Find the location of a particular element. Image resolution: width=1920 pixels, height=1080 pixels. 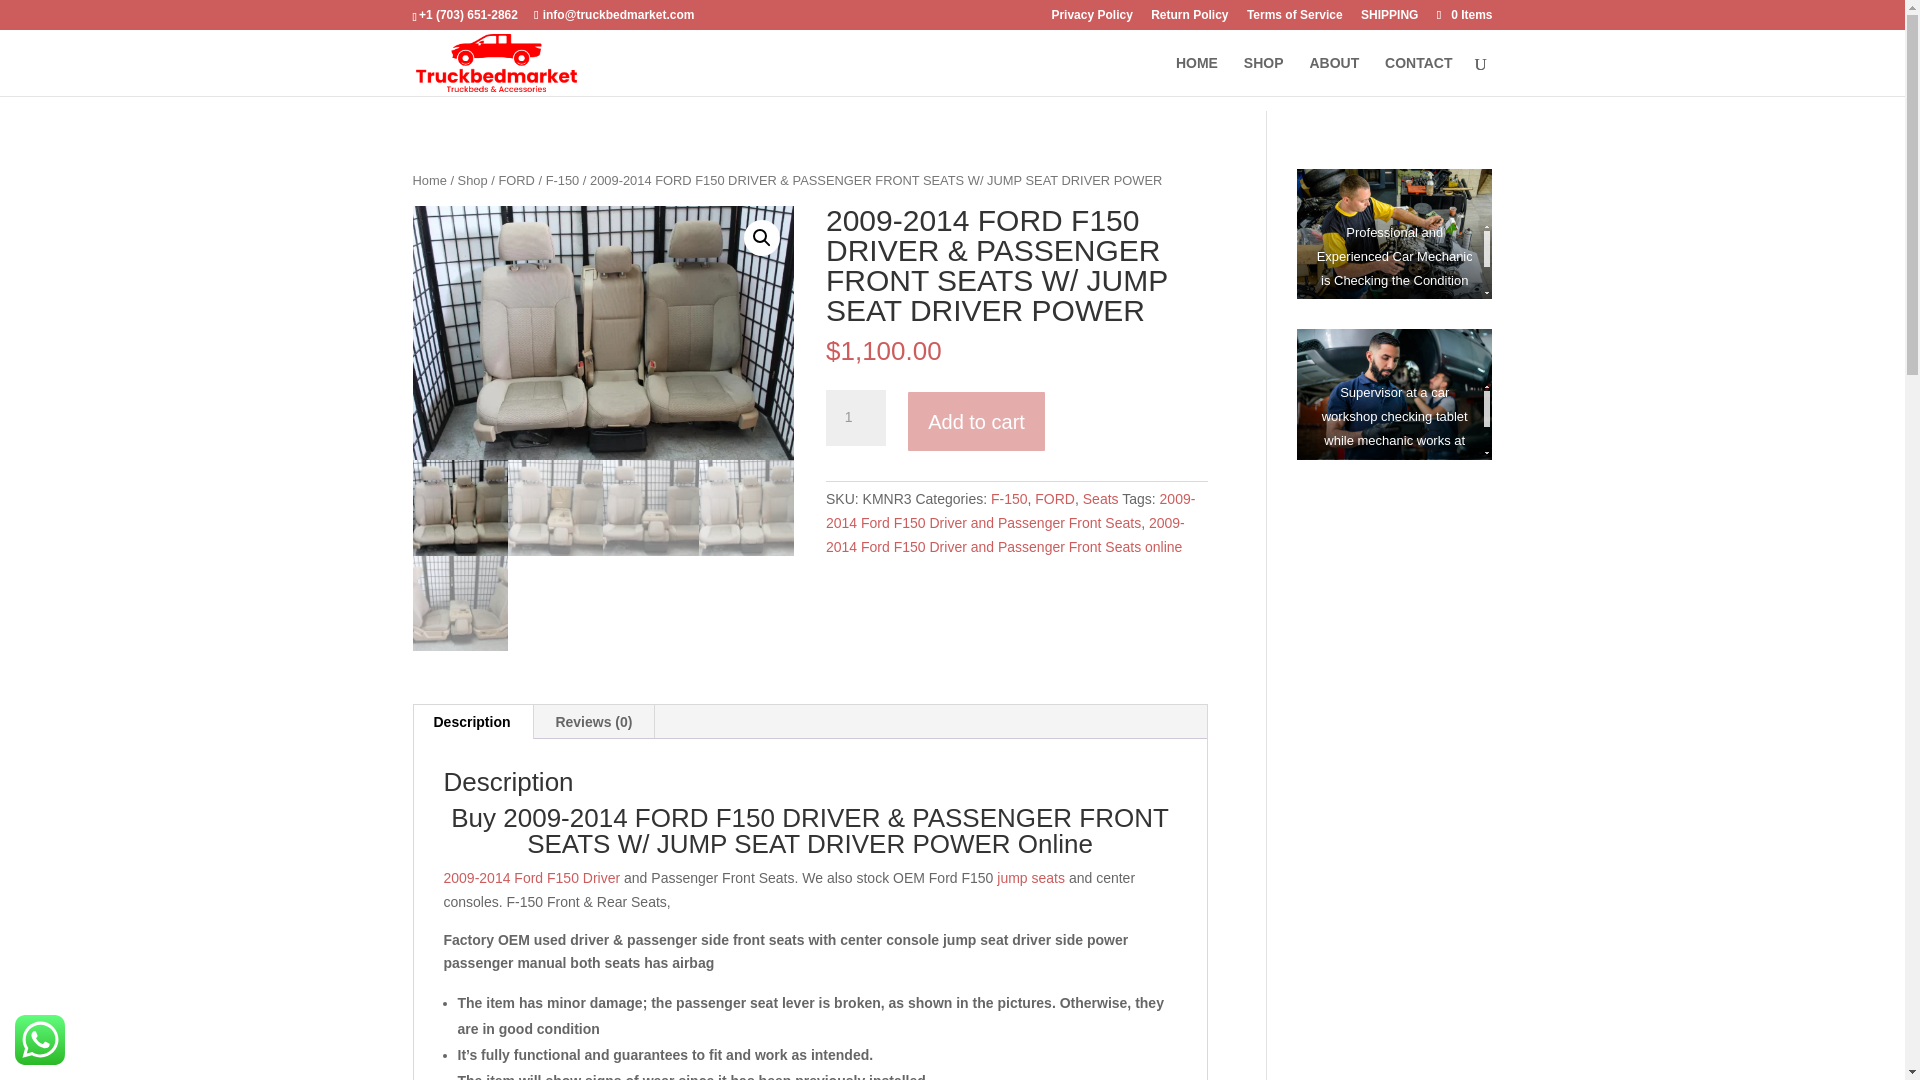

jump seats  is located at coordinates (1032, 878).